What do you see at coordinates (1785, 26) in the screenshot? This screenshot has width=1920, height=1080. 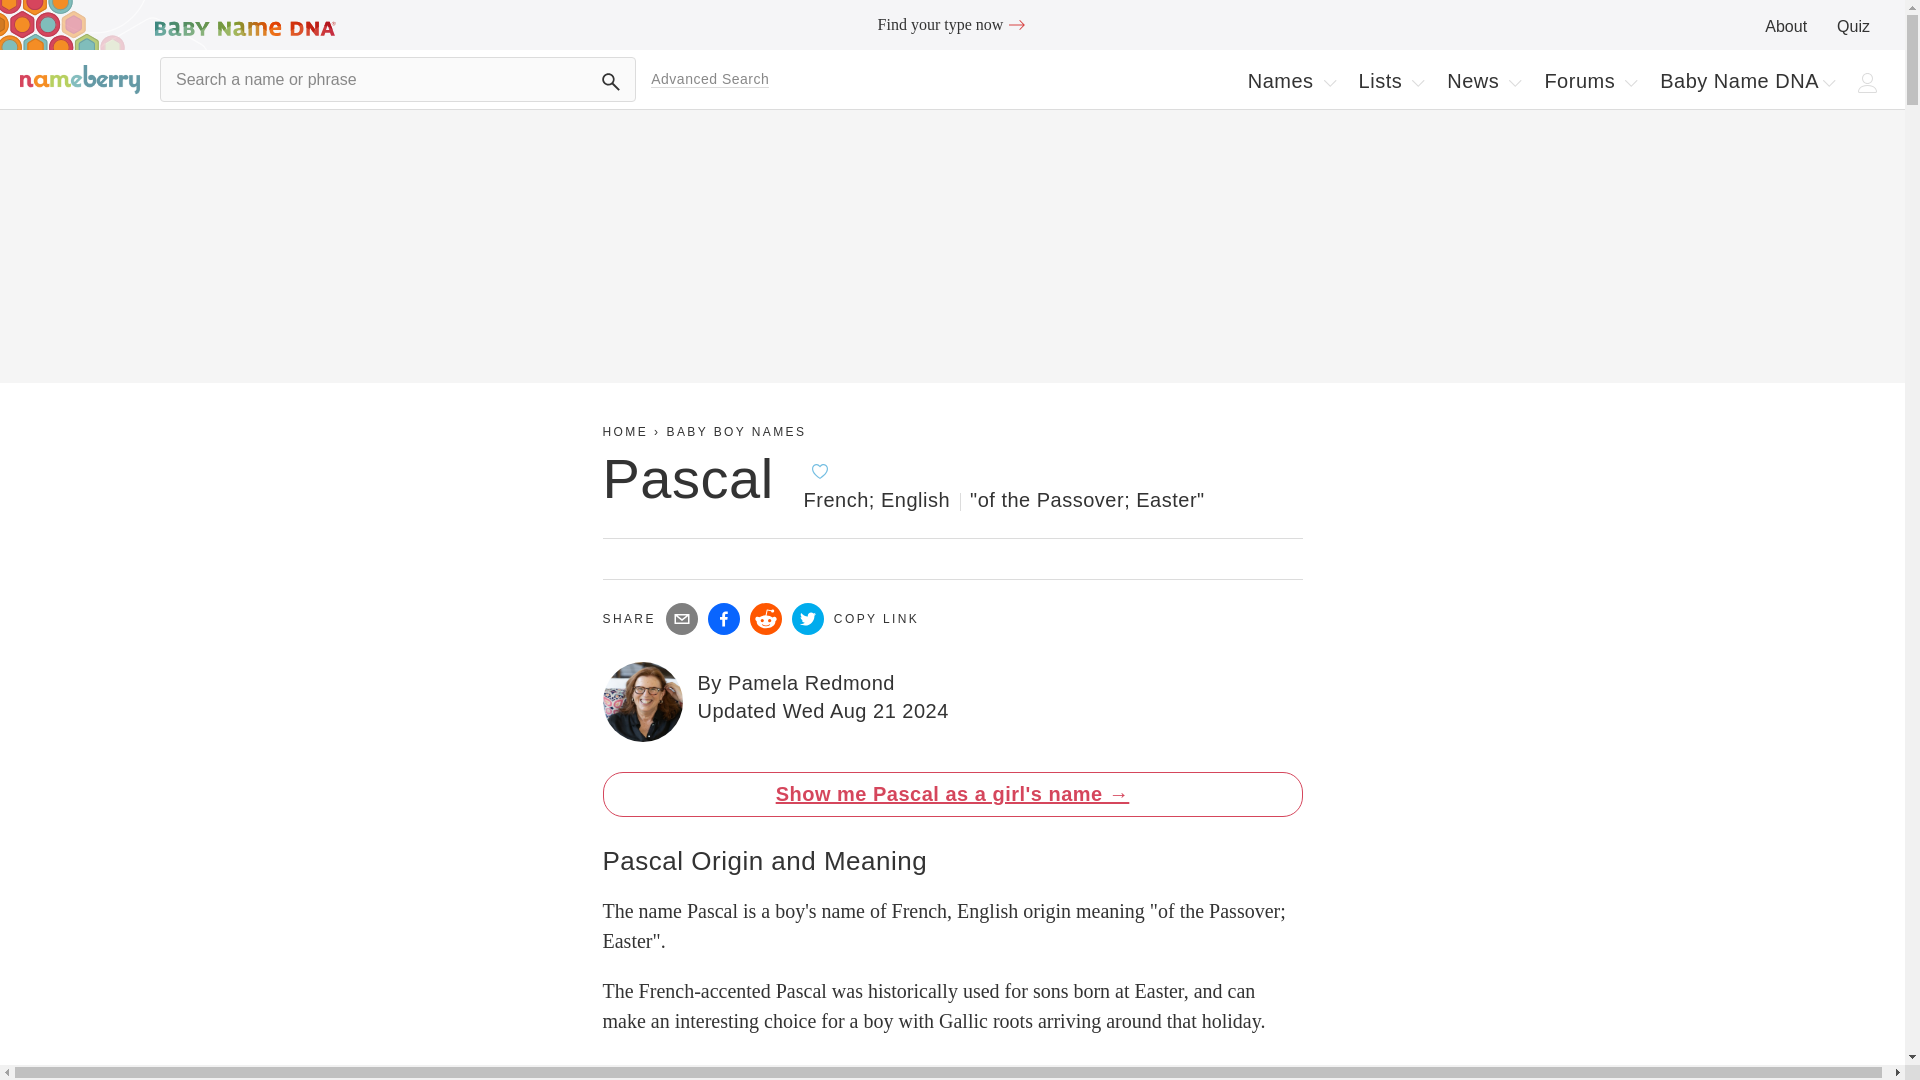 I see `Chevron - Down` at bounding box center [1785, 26].